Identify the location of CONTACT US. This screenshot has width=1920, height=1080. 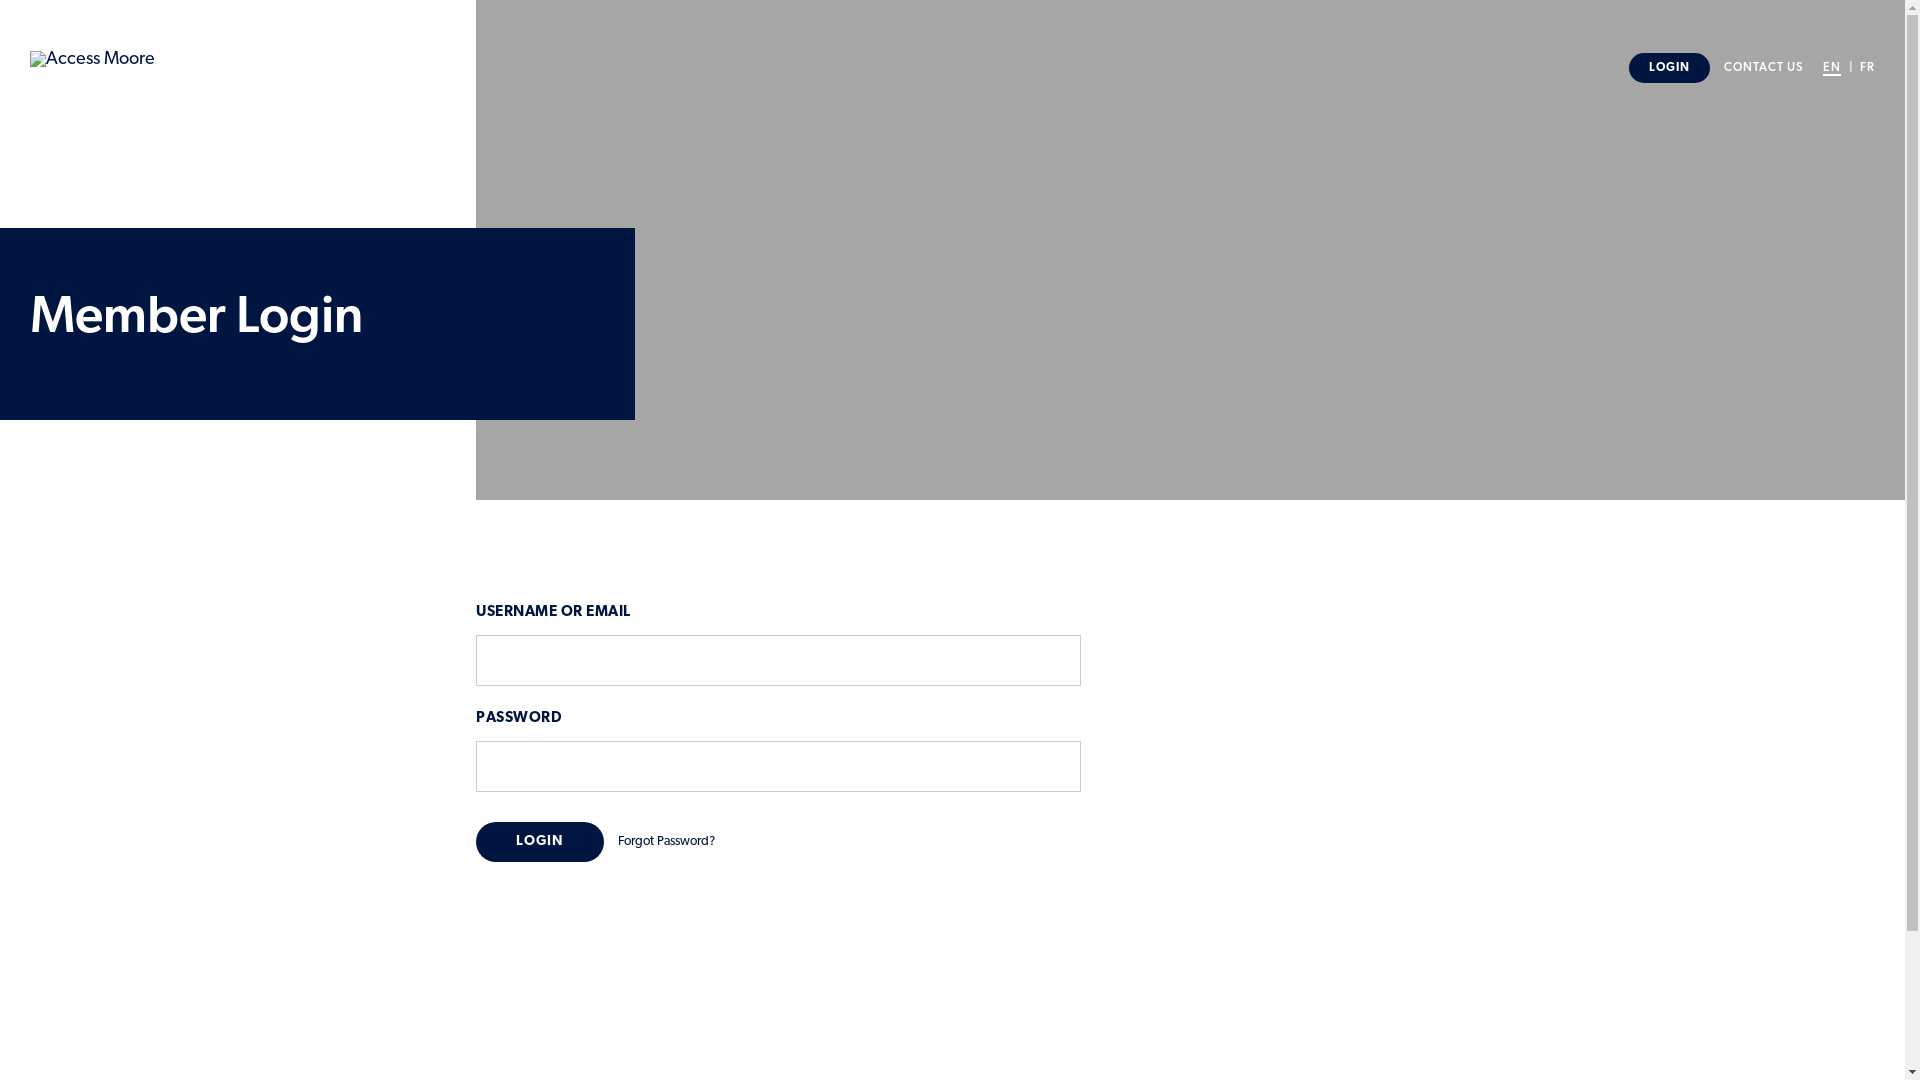
(1764, 68).